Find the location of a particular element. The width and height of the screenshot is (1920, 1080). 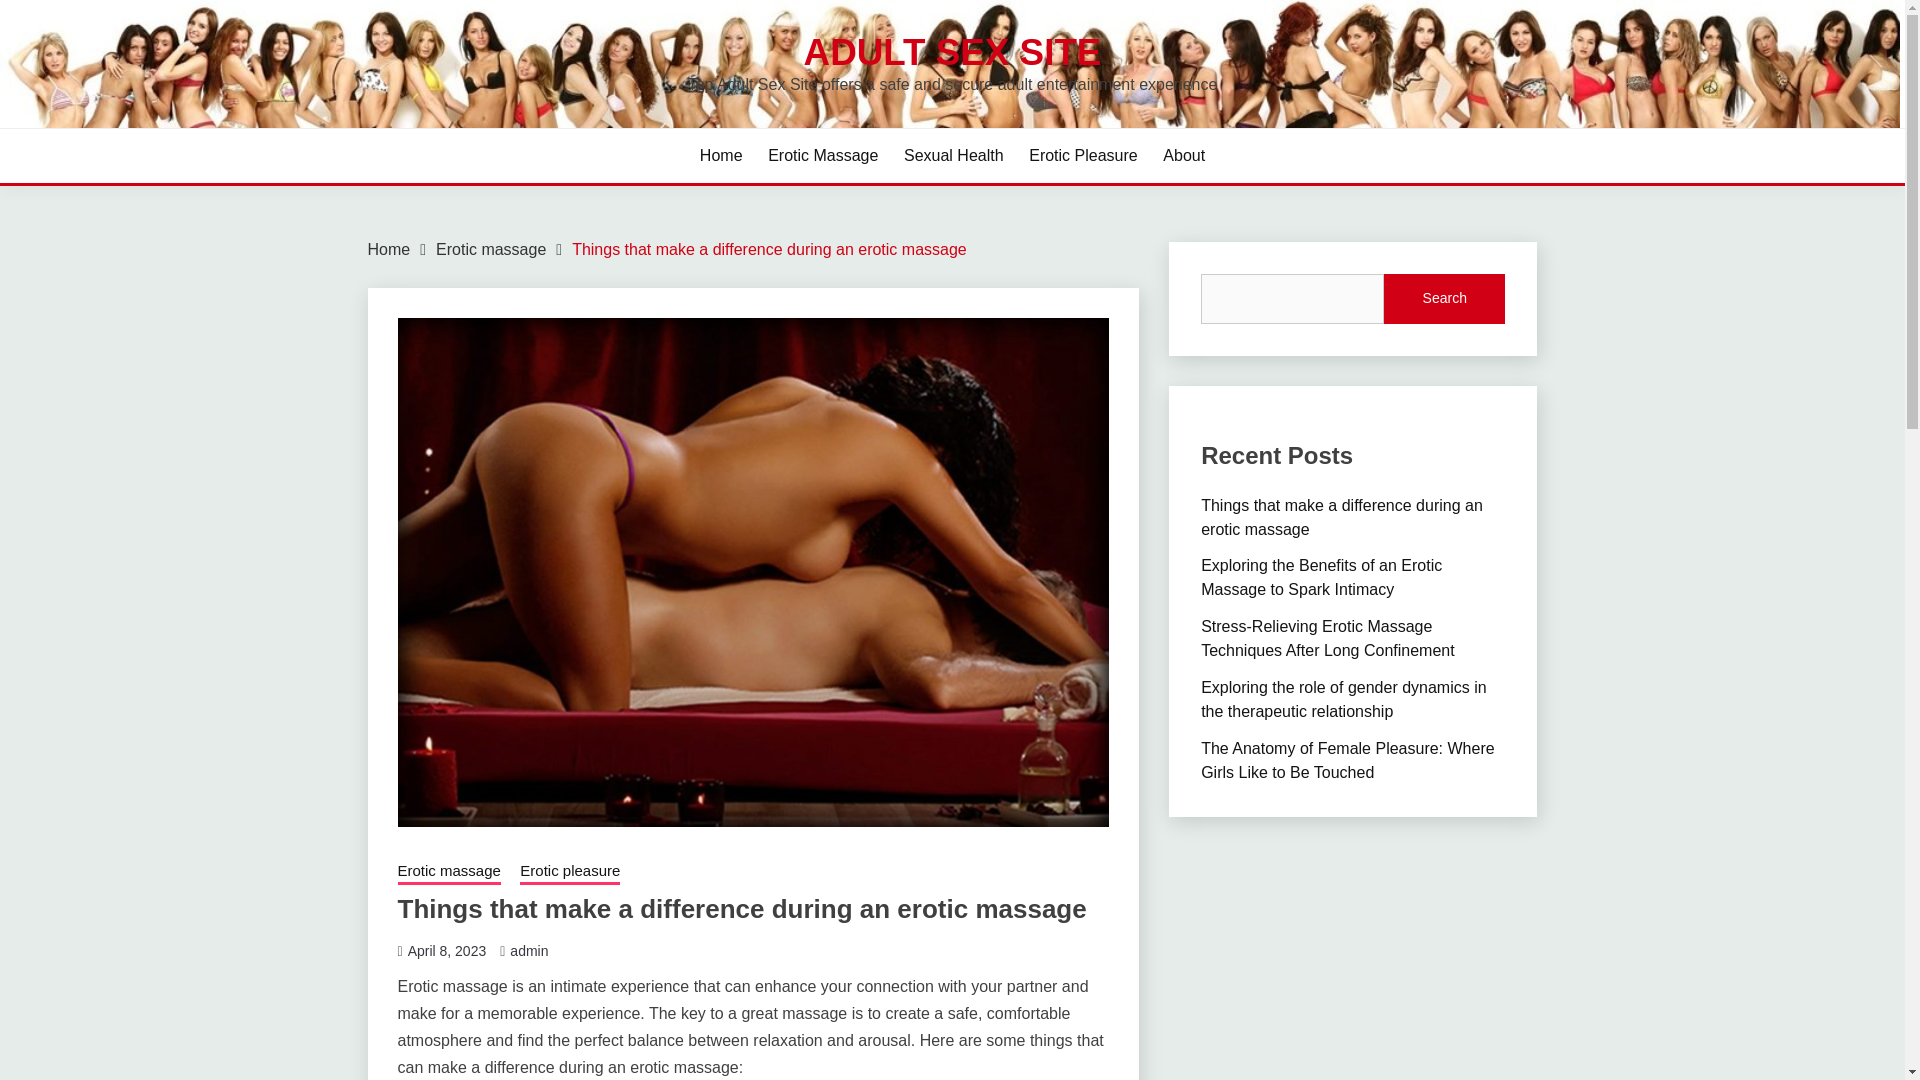

About is located at coordinates (1184, 156).